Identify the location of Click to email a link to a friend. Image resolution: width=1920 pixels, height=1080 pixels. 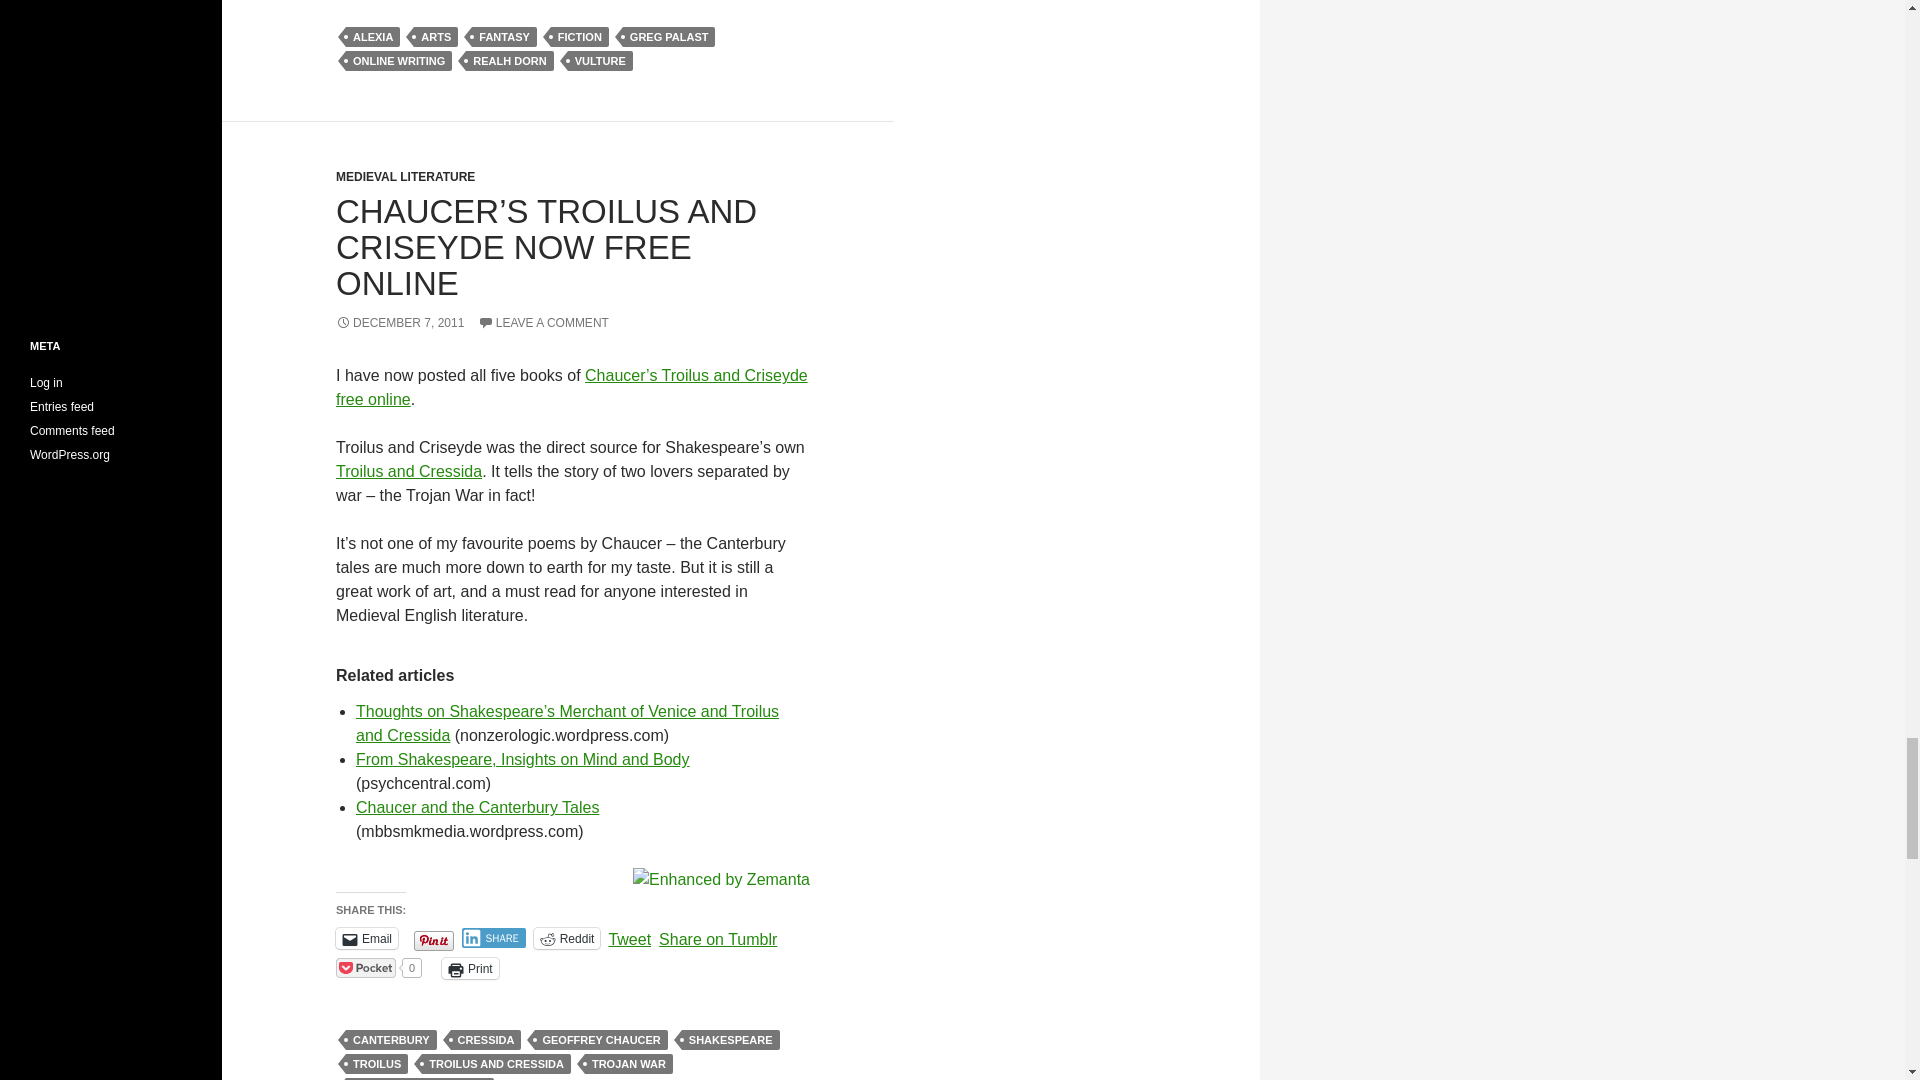
(366, 938).